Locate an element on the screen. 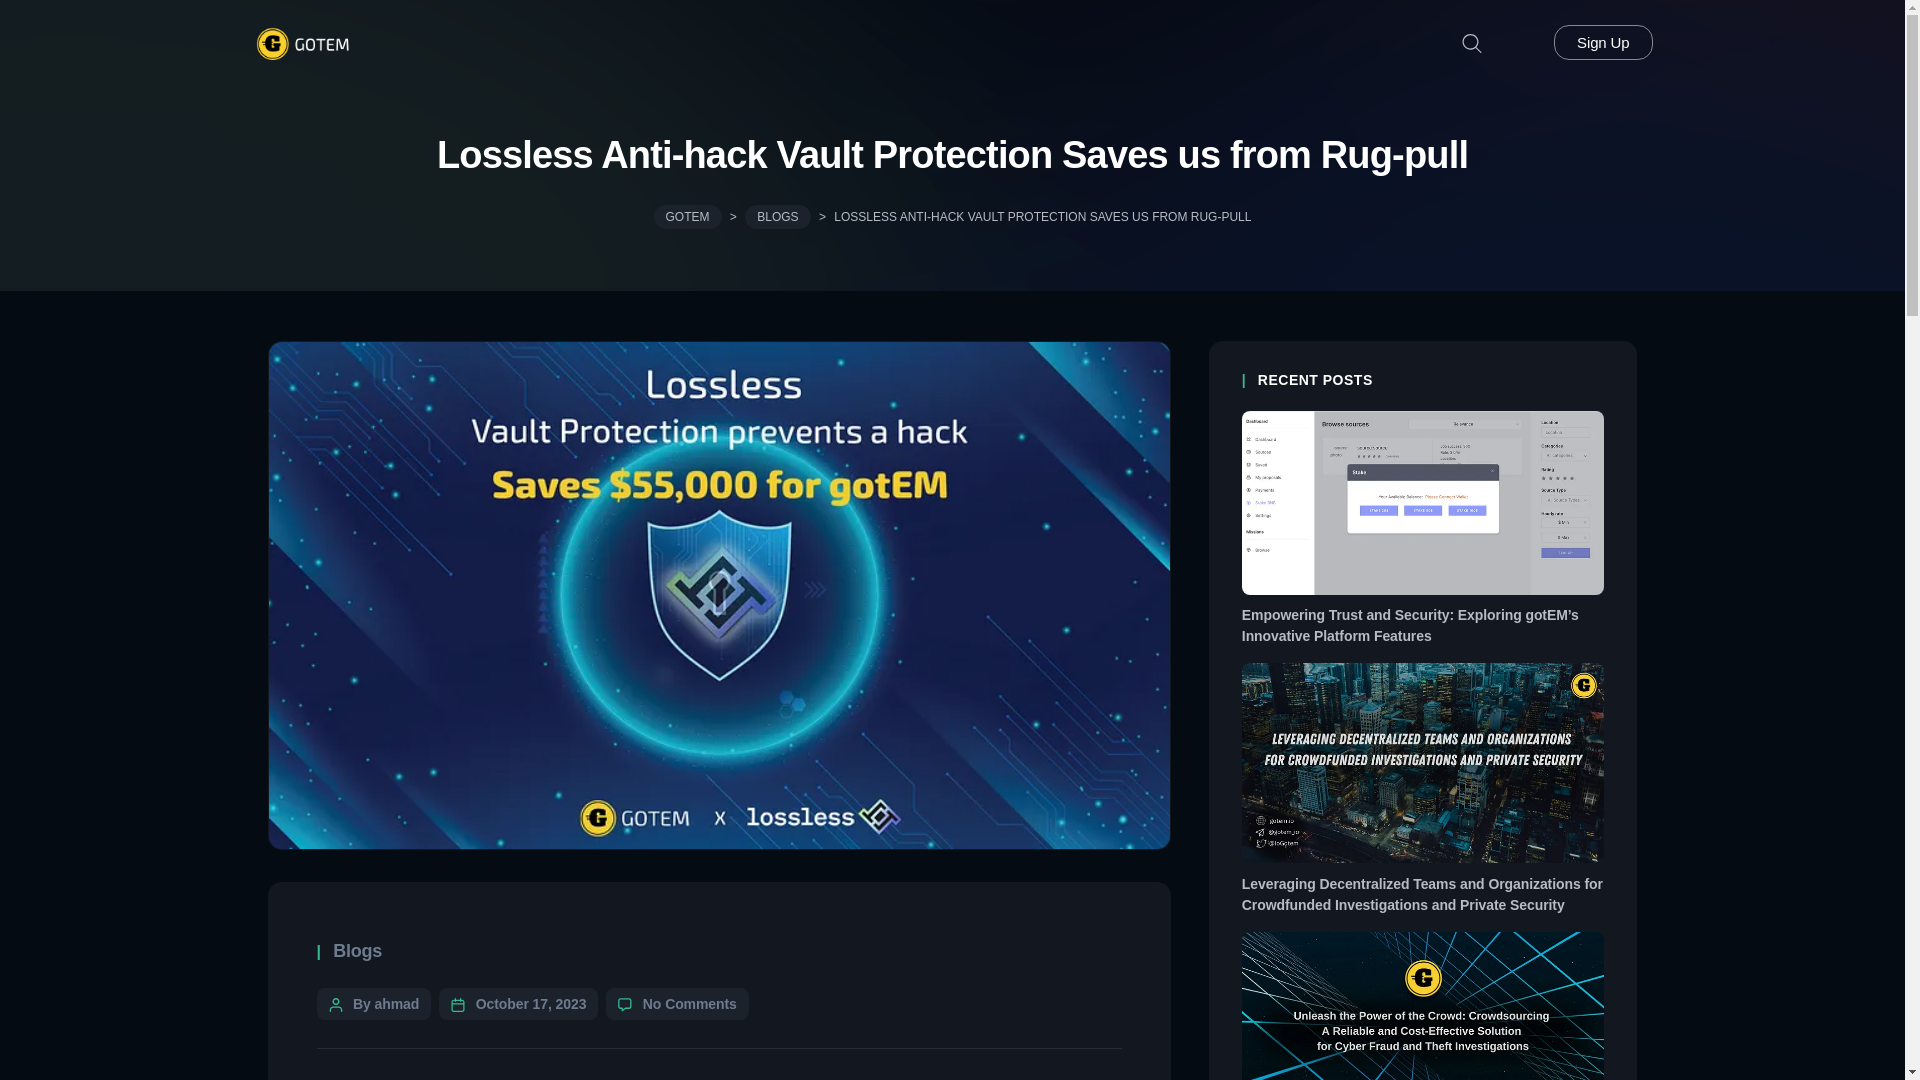 The height and width of the screenshot is (1080, 1920). GOTEM is located at coordinates (688, 216).